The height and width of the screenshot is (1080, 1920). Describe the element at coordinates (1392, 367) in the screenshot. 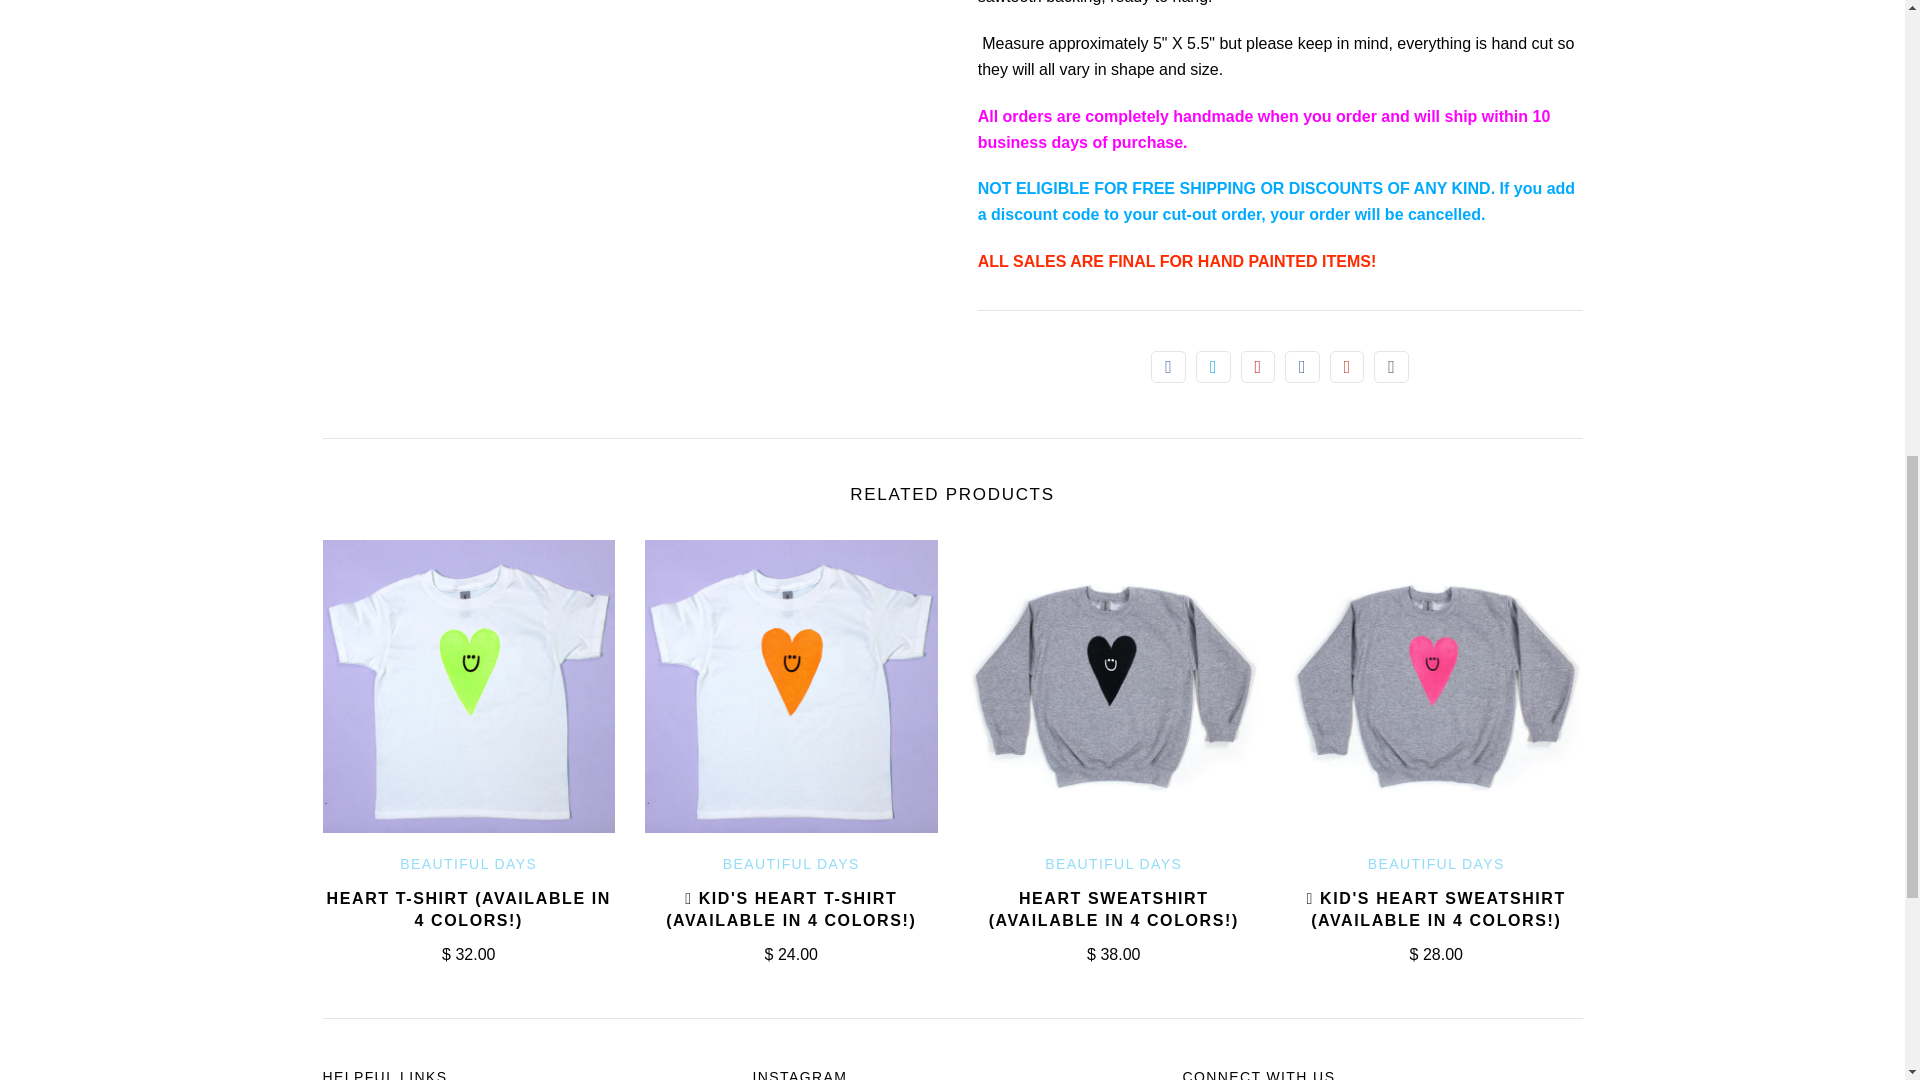

I see `Email` at that location.